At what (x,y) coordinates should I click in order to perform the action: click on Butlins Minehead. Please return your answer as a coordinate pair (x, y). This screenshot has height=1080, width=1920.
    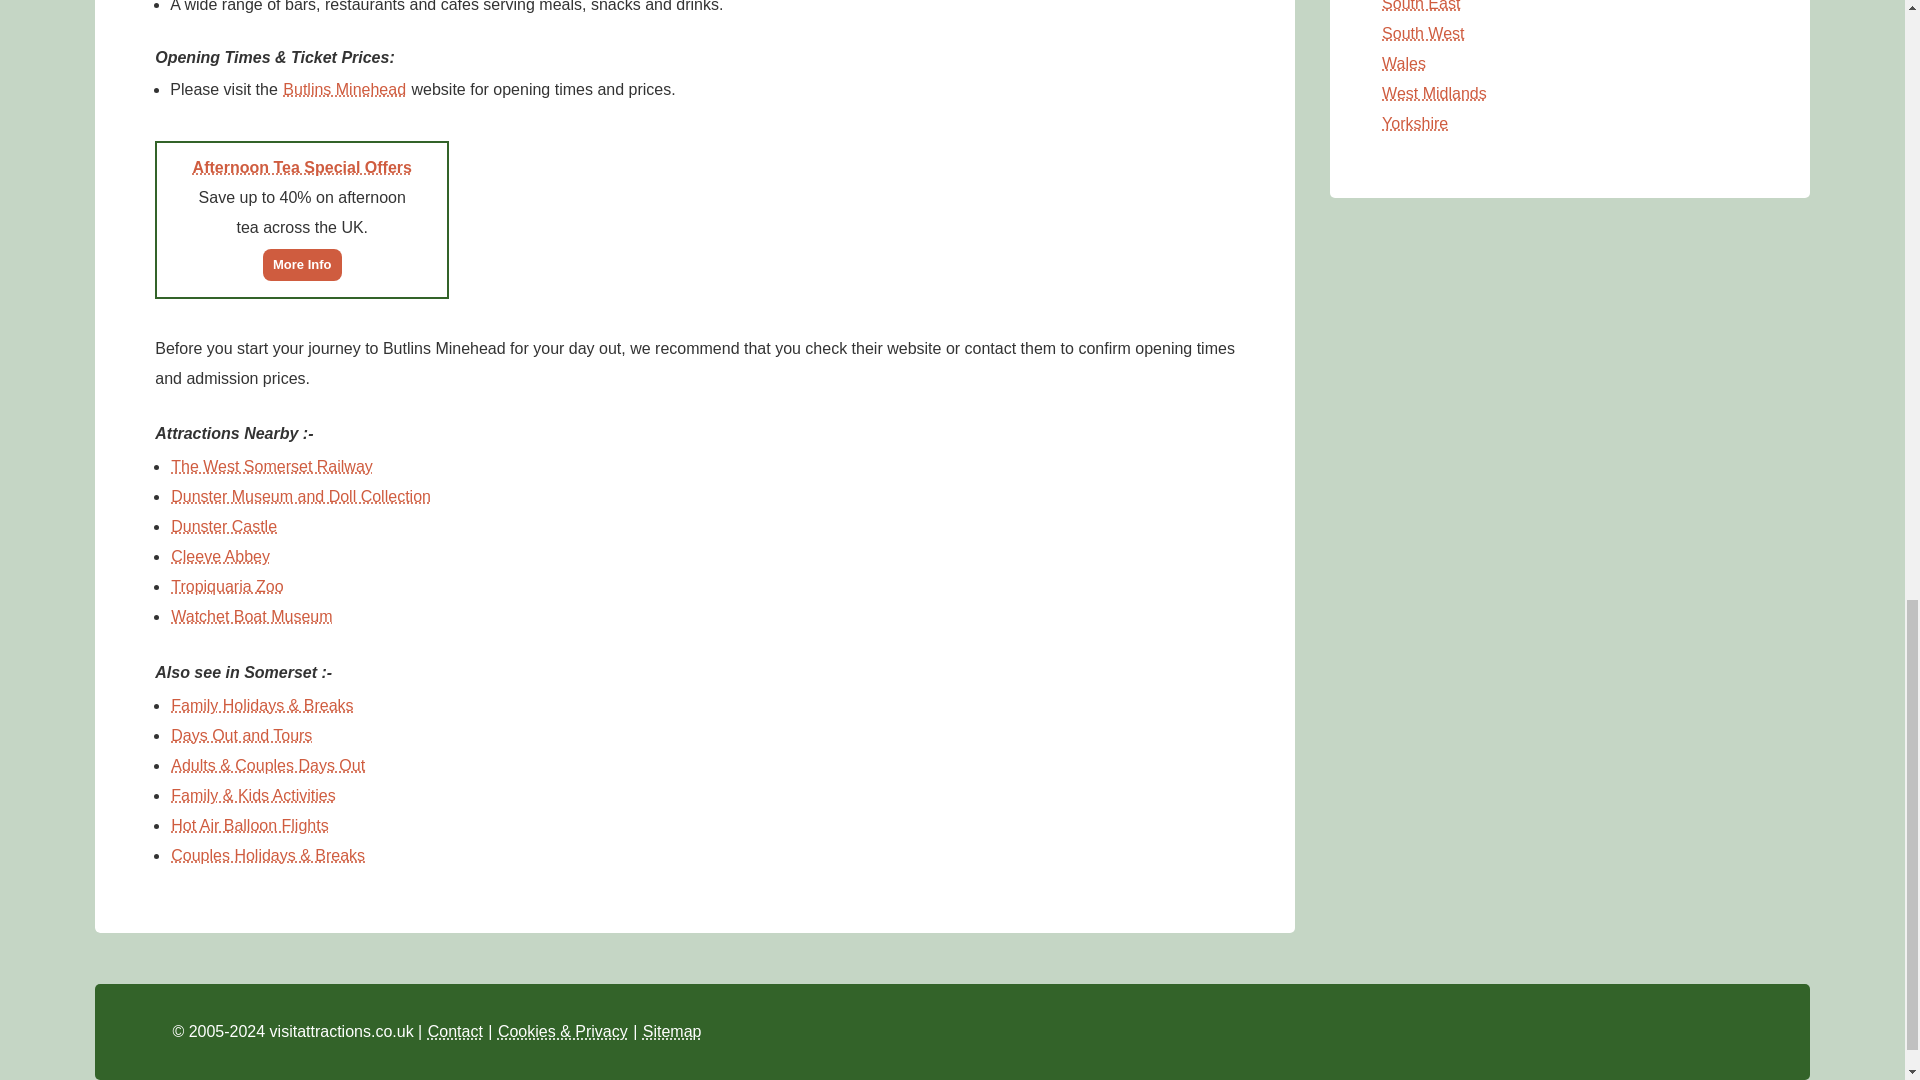
    Looking at the image, I should click on (344, 88).